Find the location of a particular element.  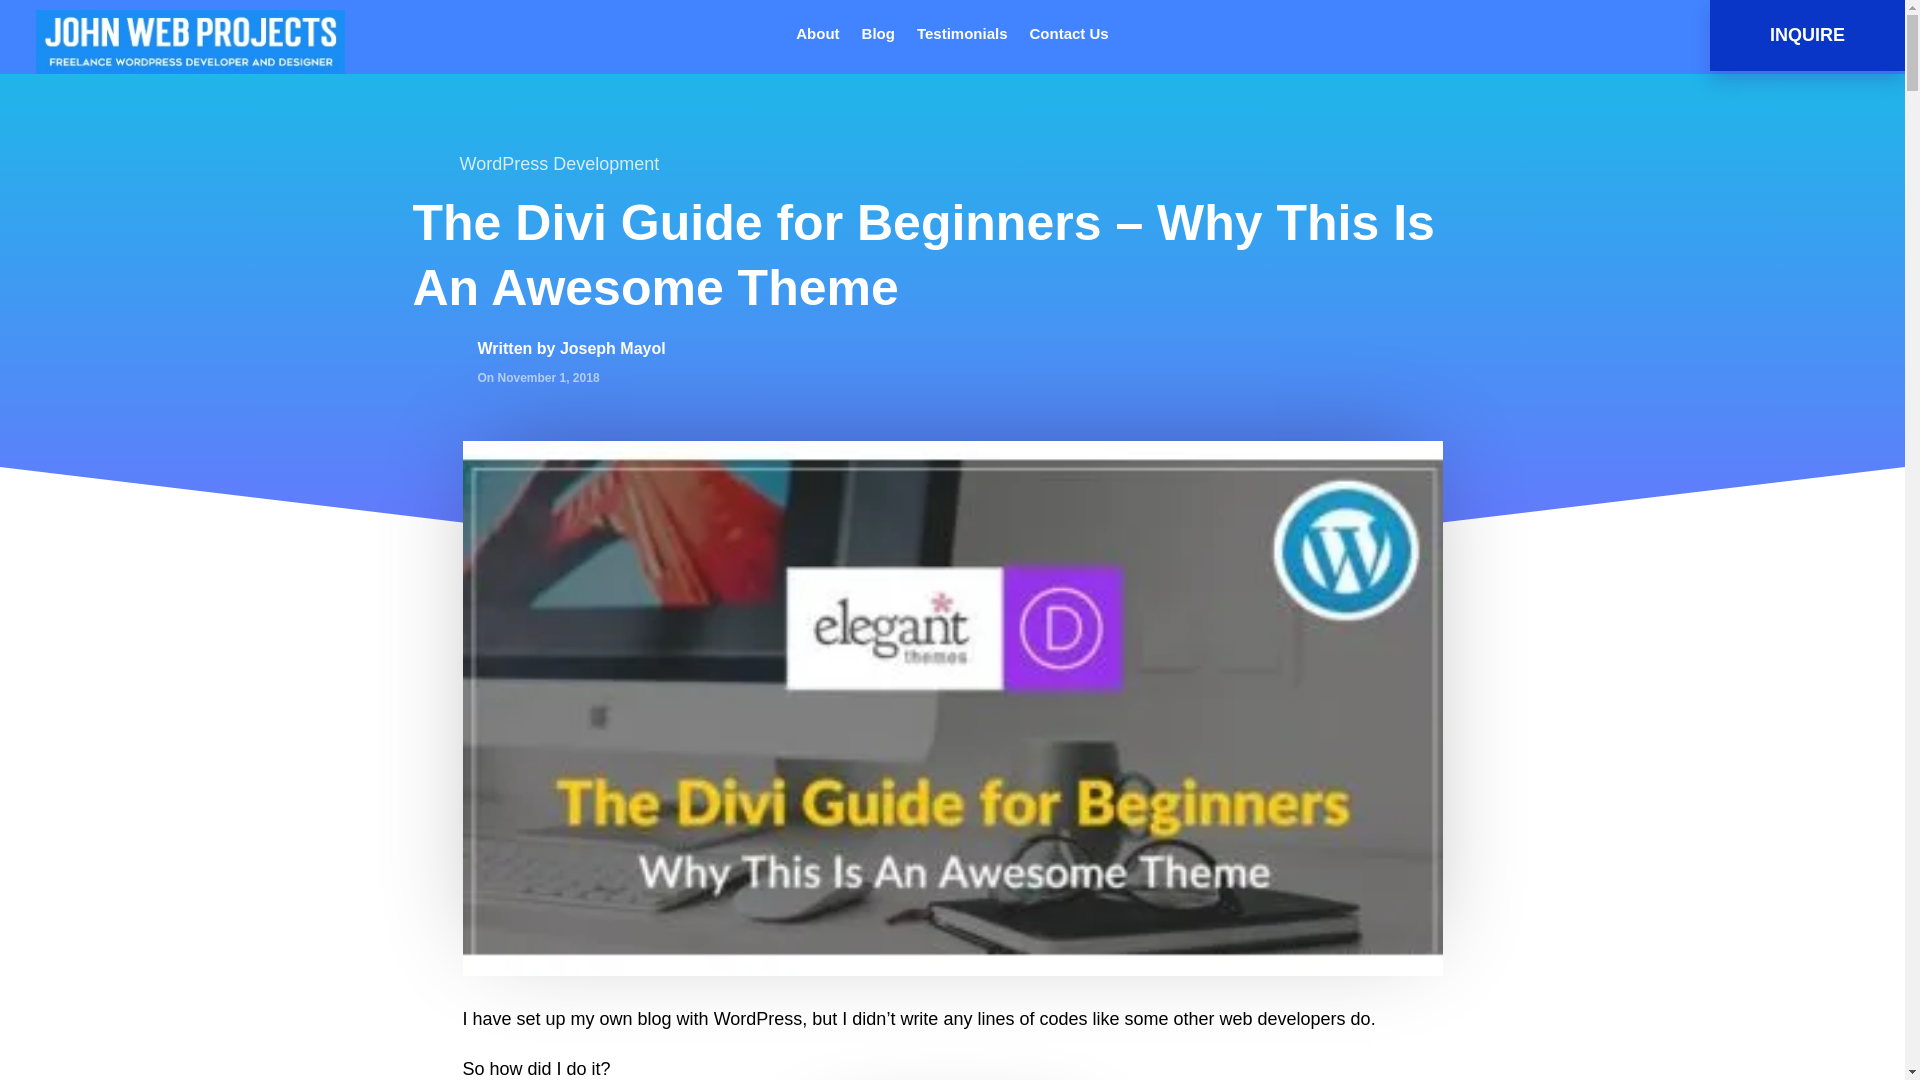

Blog is located at coordinates (878, 38).